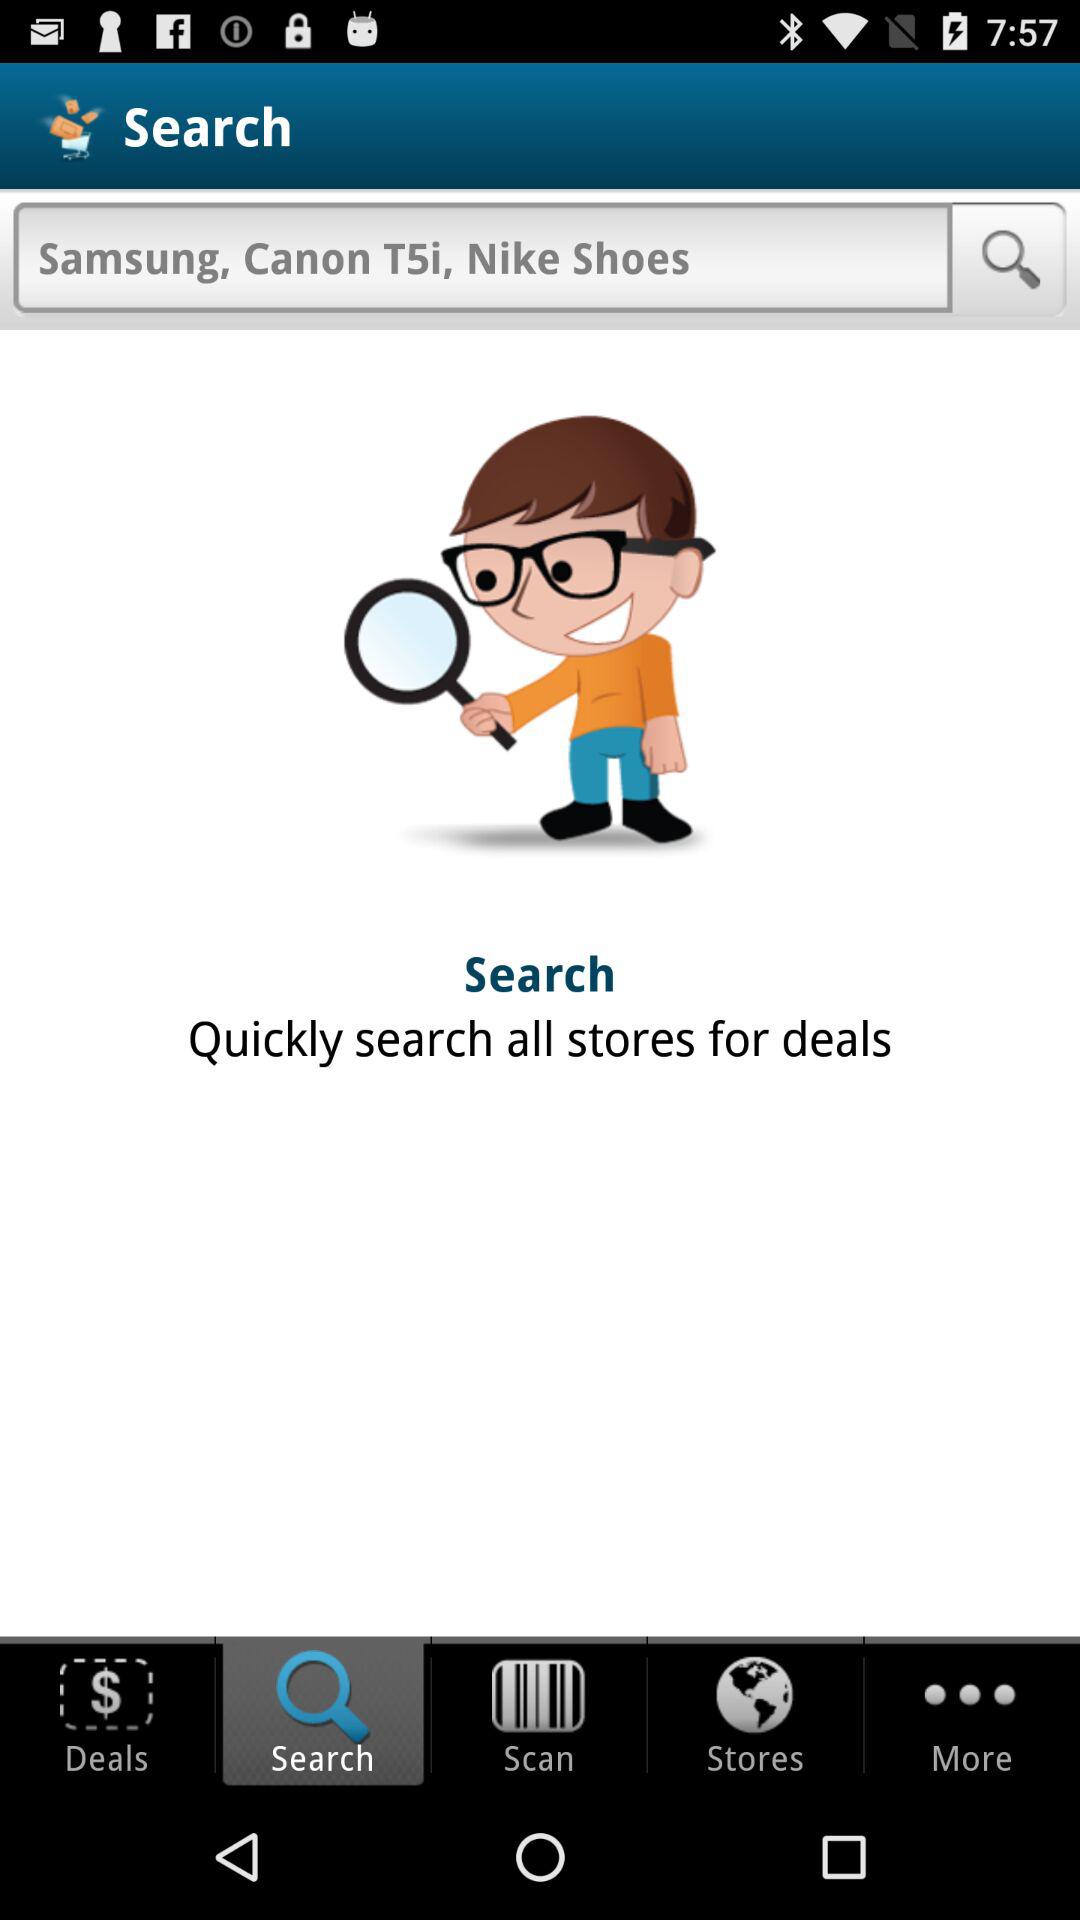  What do you see at coordinates (482, 257) in the screenshot?
I see `enter search term` at bounding box center [482, 257].